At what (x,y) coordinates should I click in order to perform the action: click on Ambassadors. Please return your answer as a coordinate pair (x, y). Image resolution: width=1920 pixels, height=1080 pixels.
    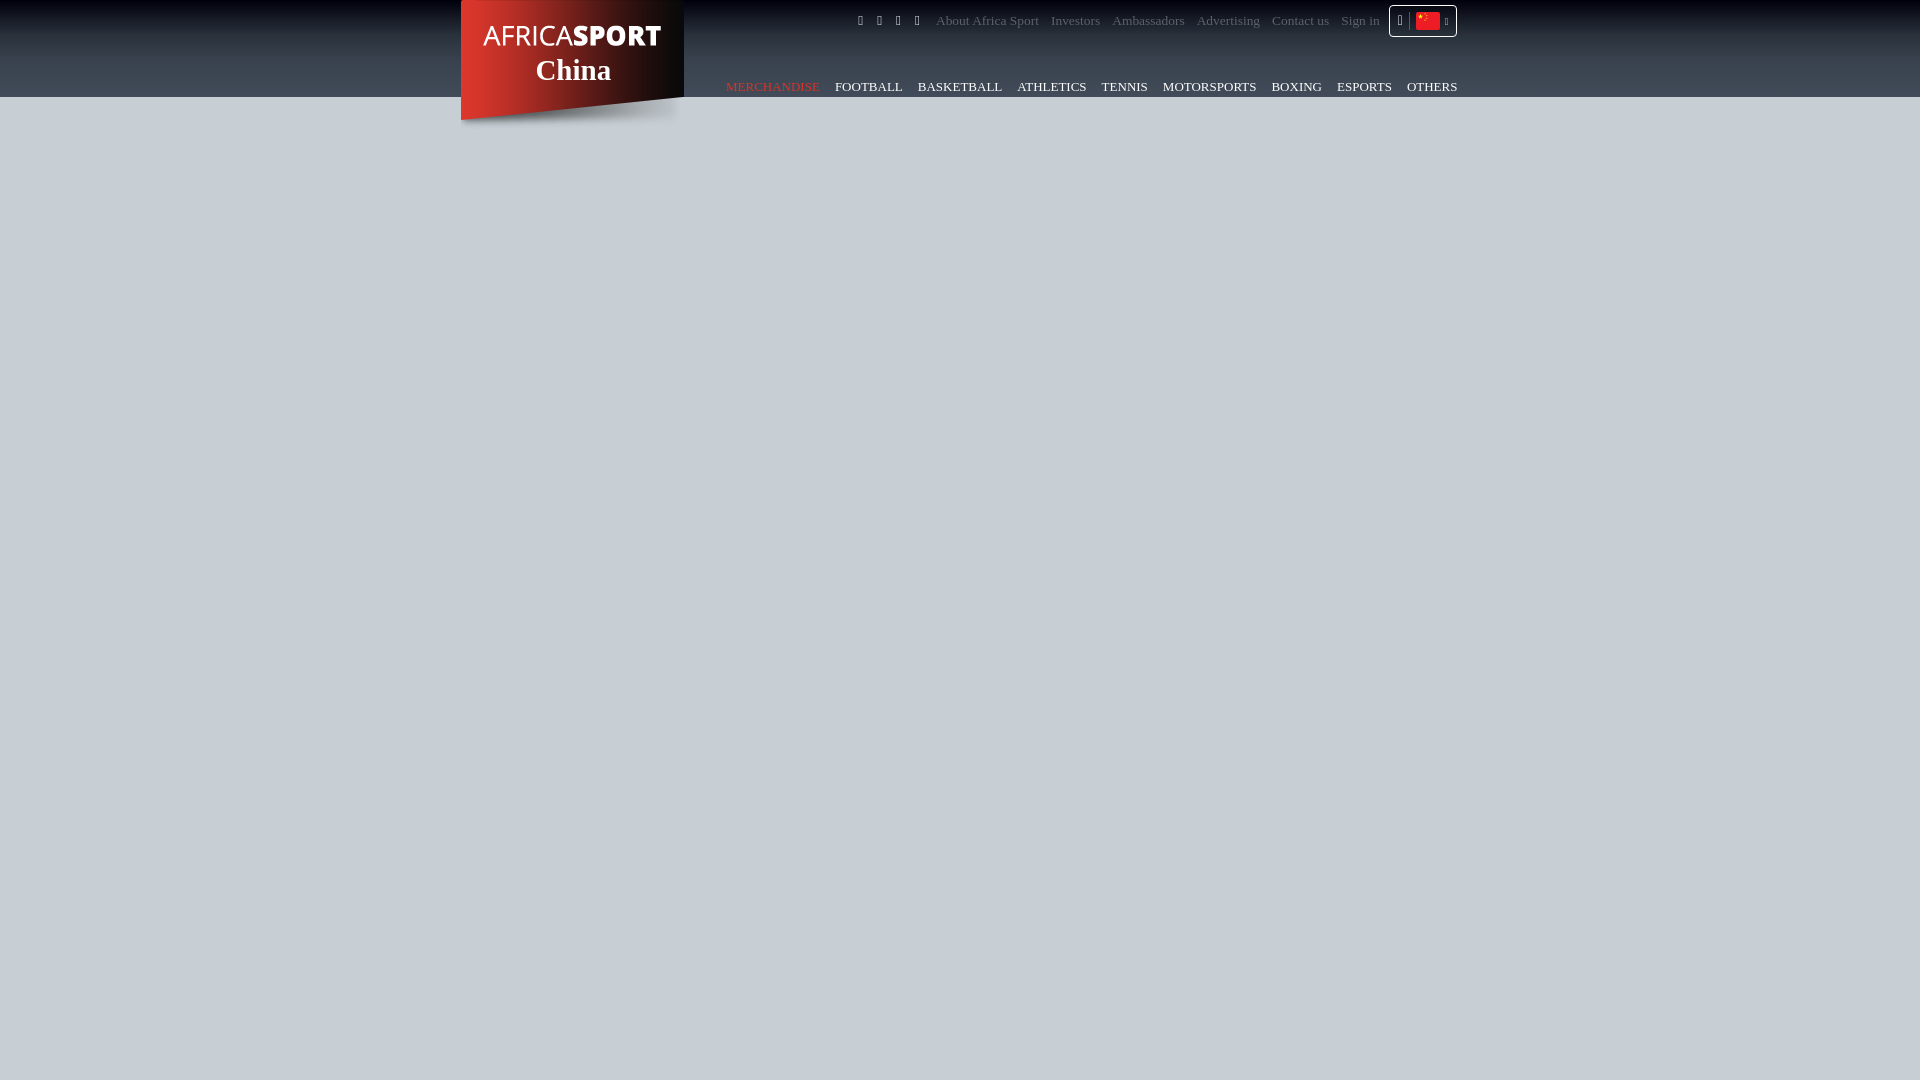
    Looking at the image, I should click on (1148, 20).